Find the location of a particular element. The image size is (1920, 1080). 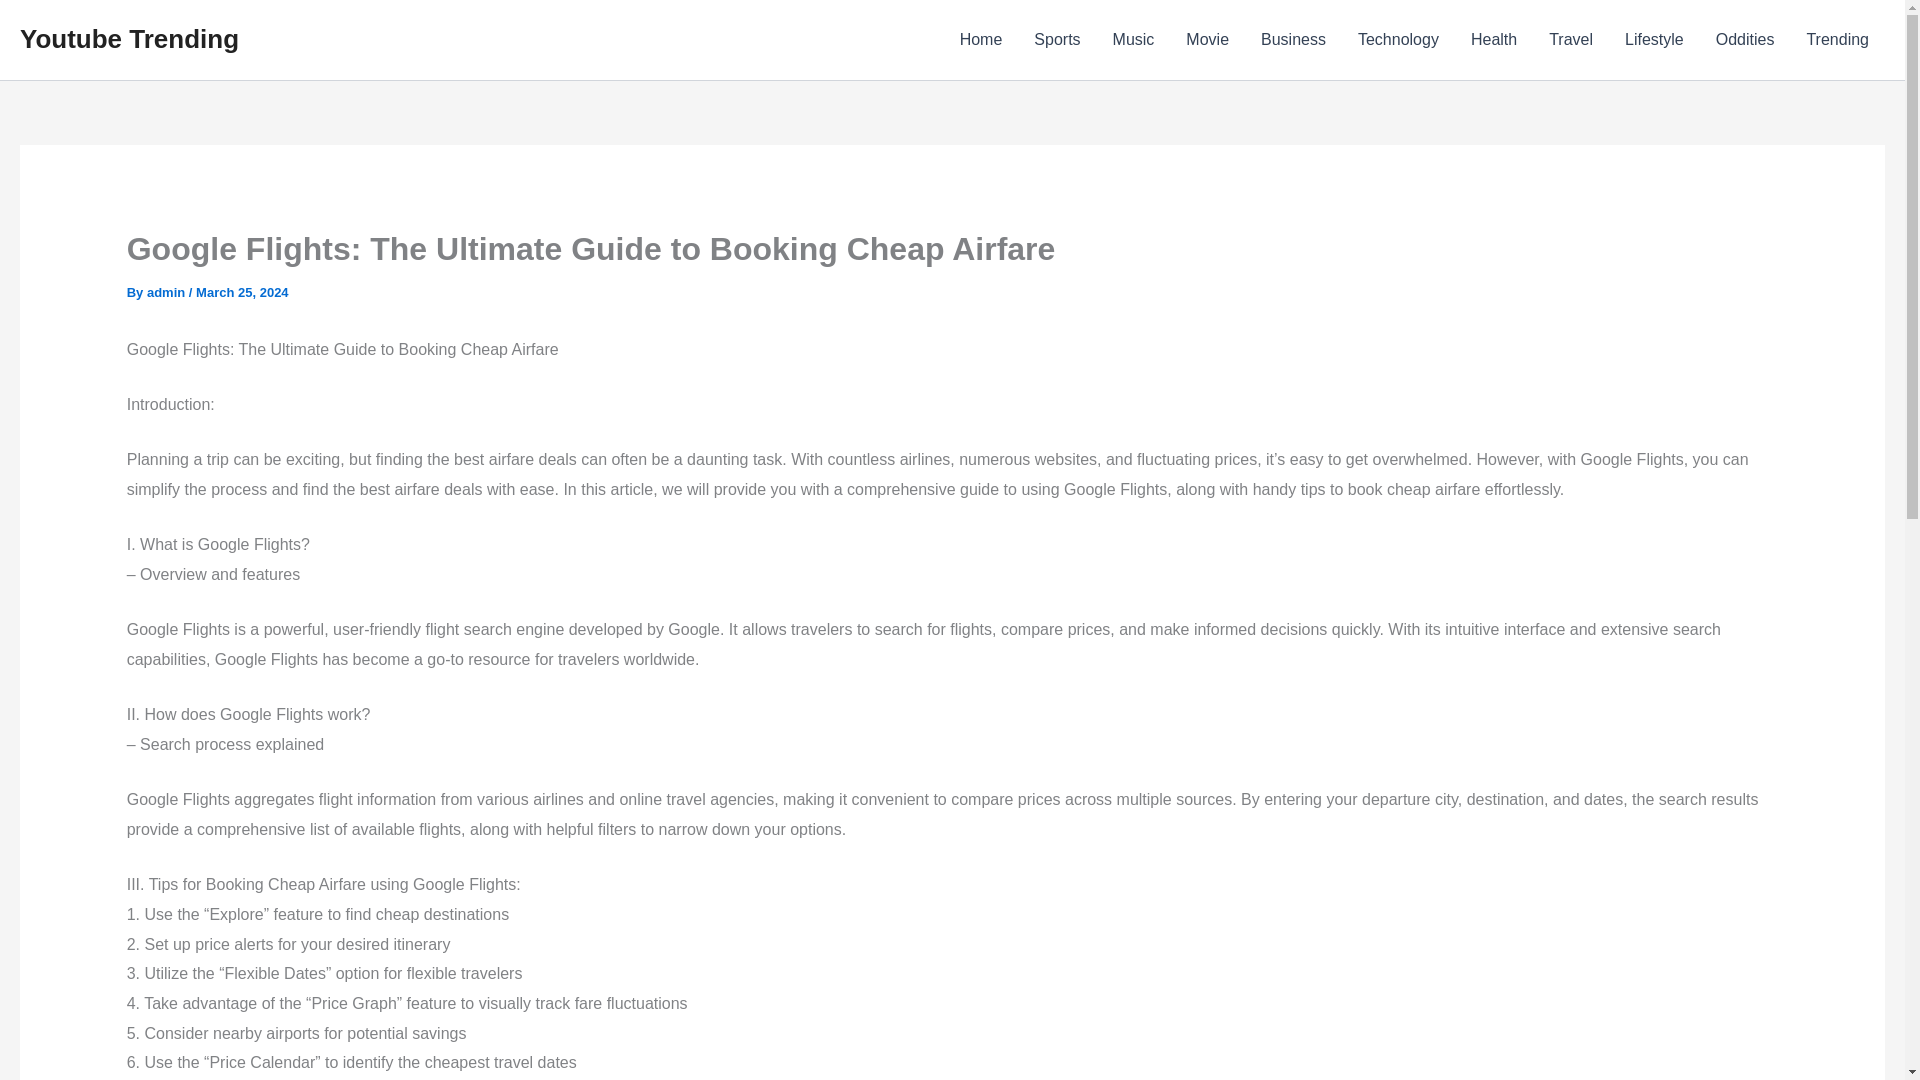

View all posts by admin is located at coordinates (168, 292).